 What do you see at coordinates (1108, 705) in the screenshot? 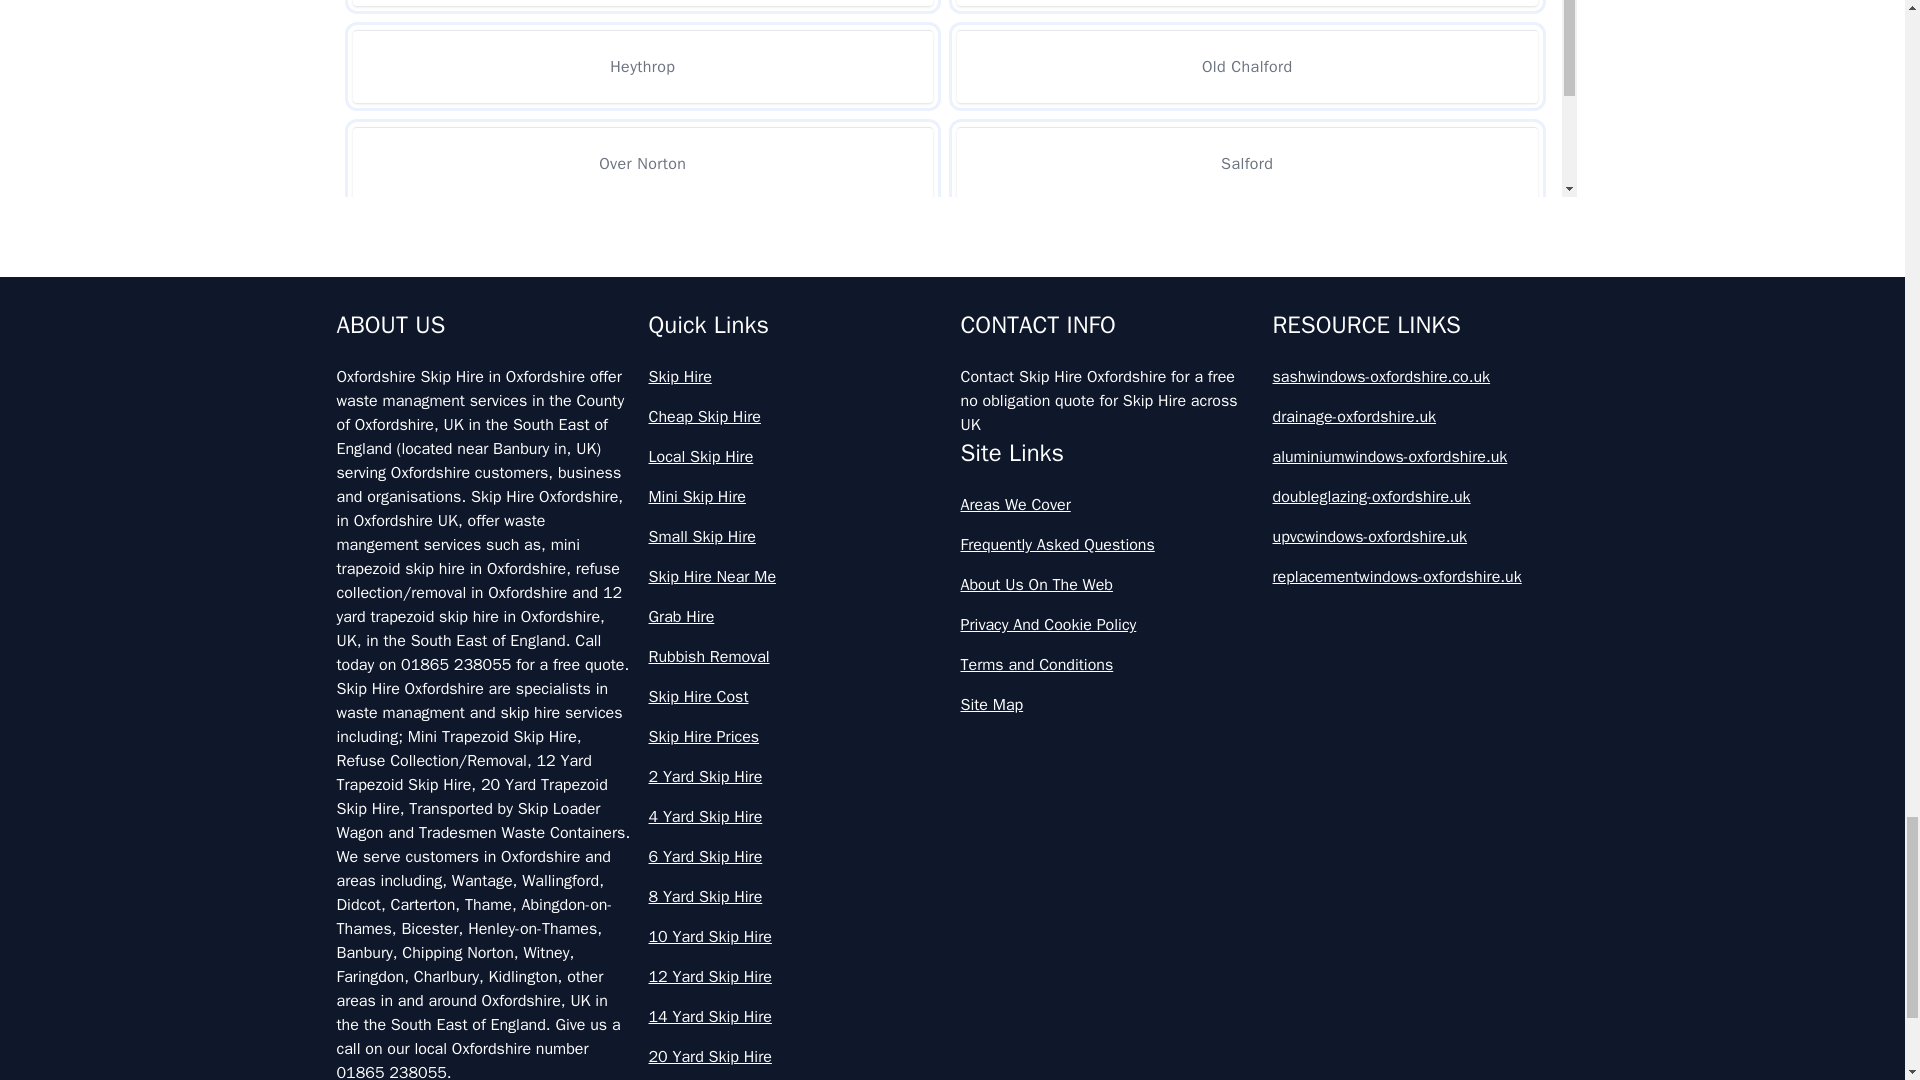
I see `Site Map` at bounding box center [1108, 705].